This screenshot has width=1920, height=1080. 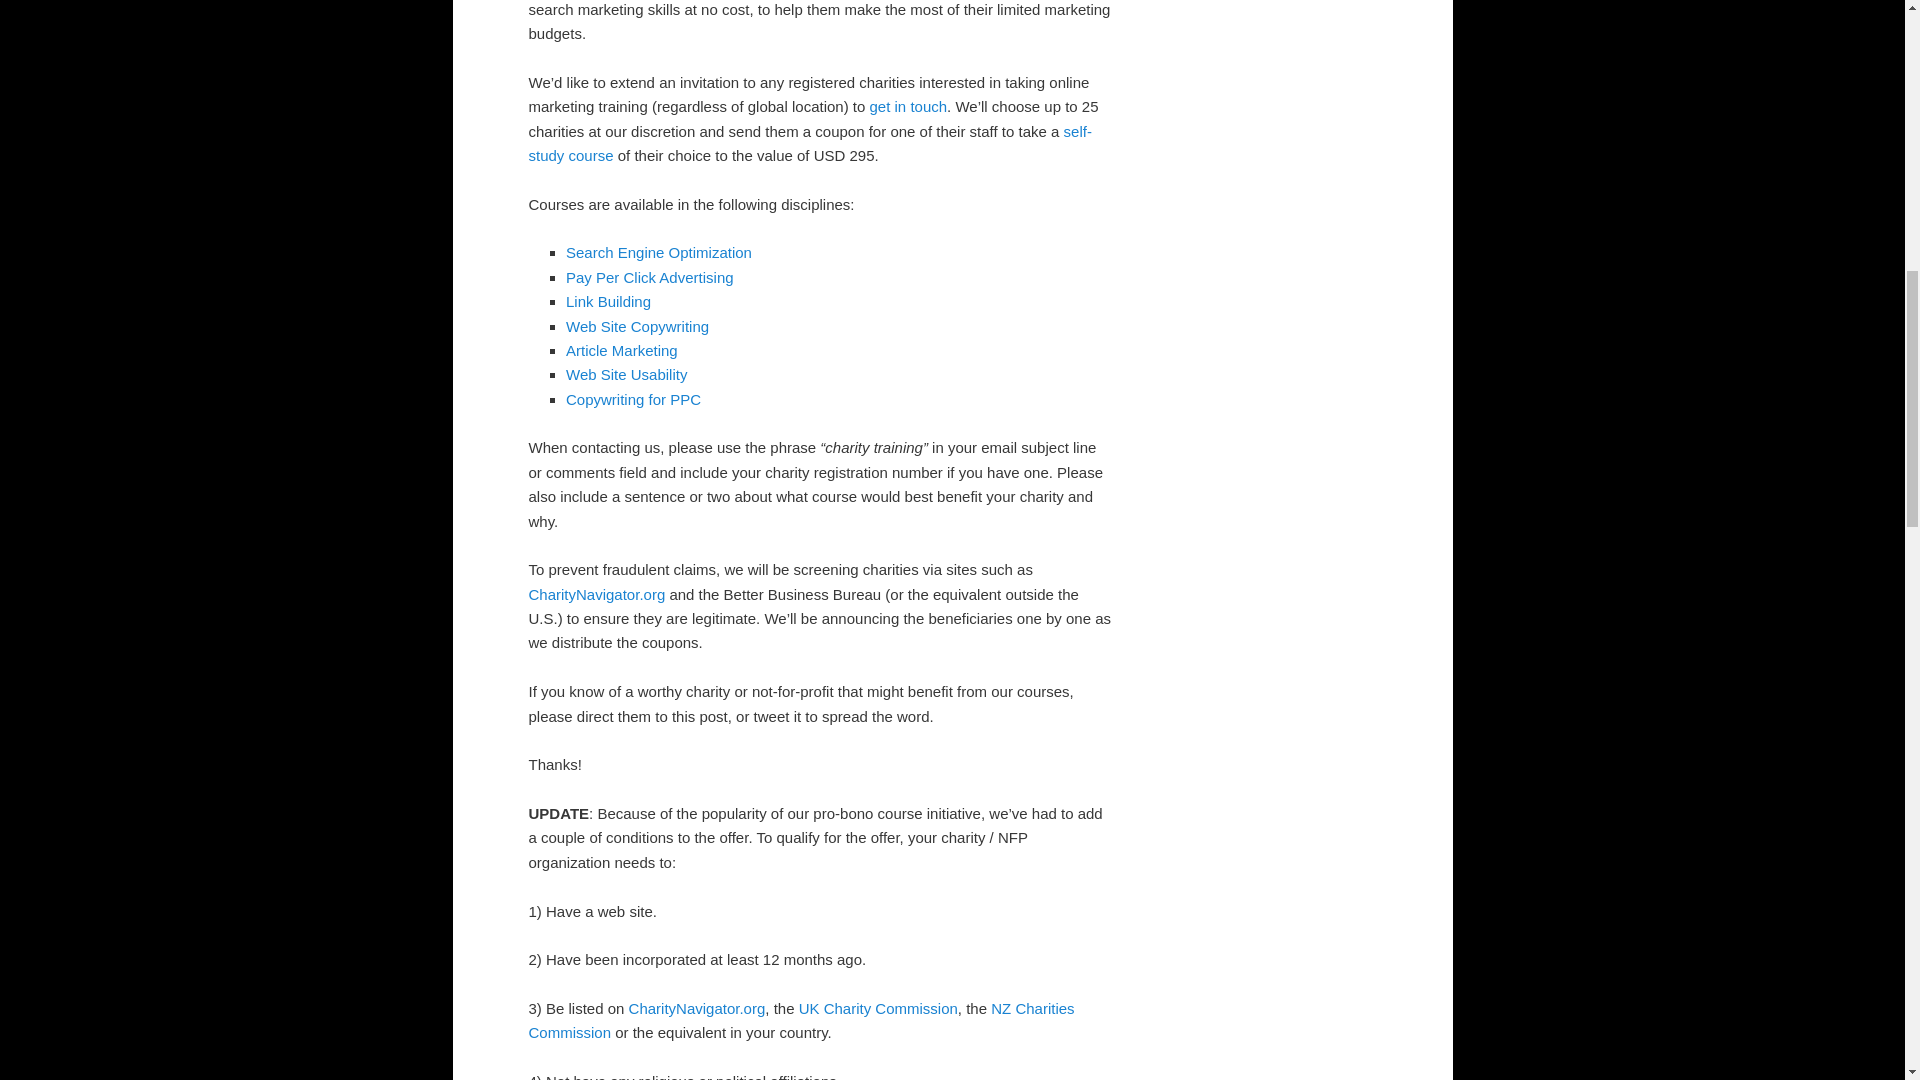 What do you see at coordinates (659, 252) in the screenshot?
I see `SEO courses` at bounding box center [659, 252].